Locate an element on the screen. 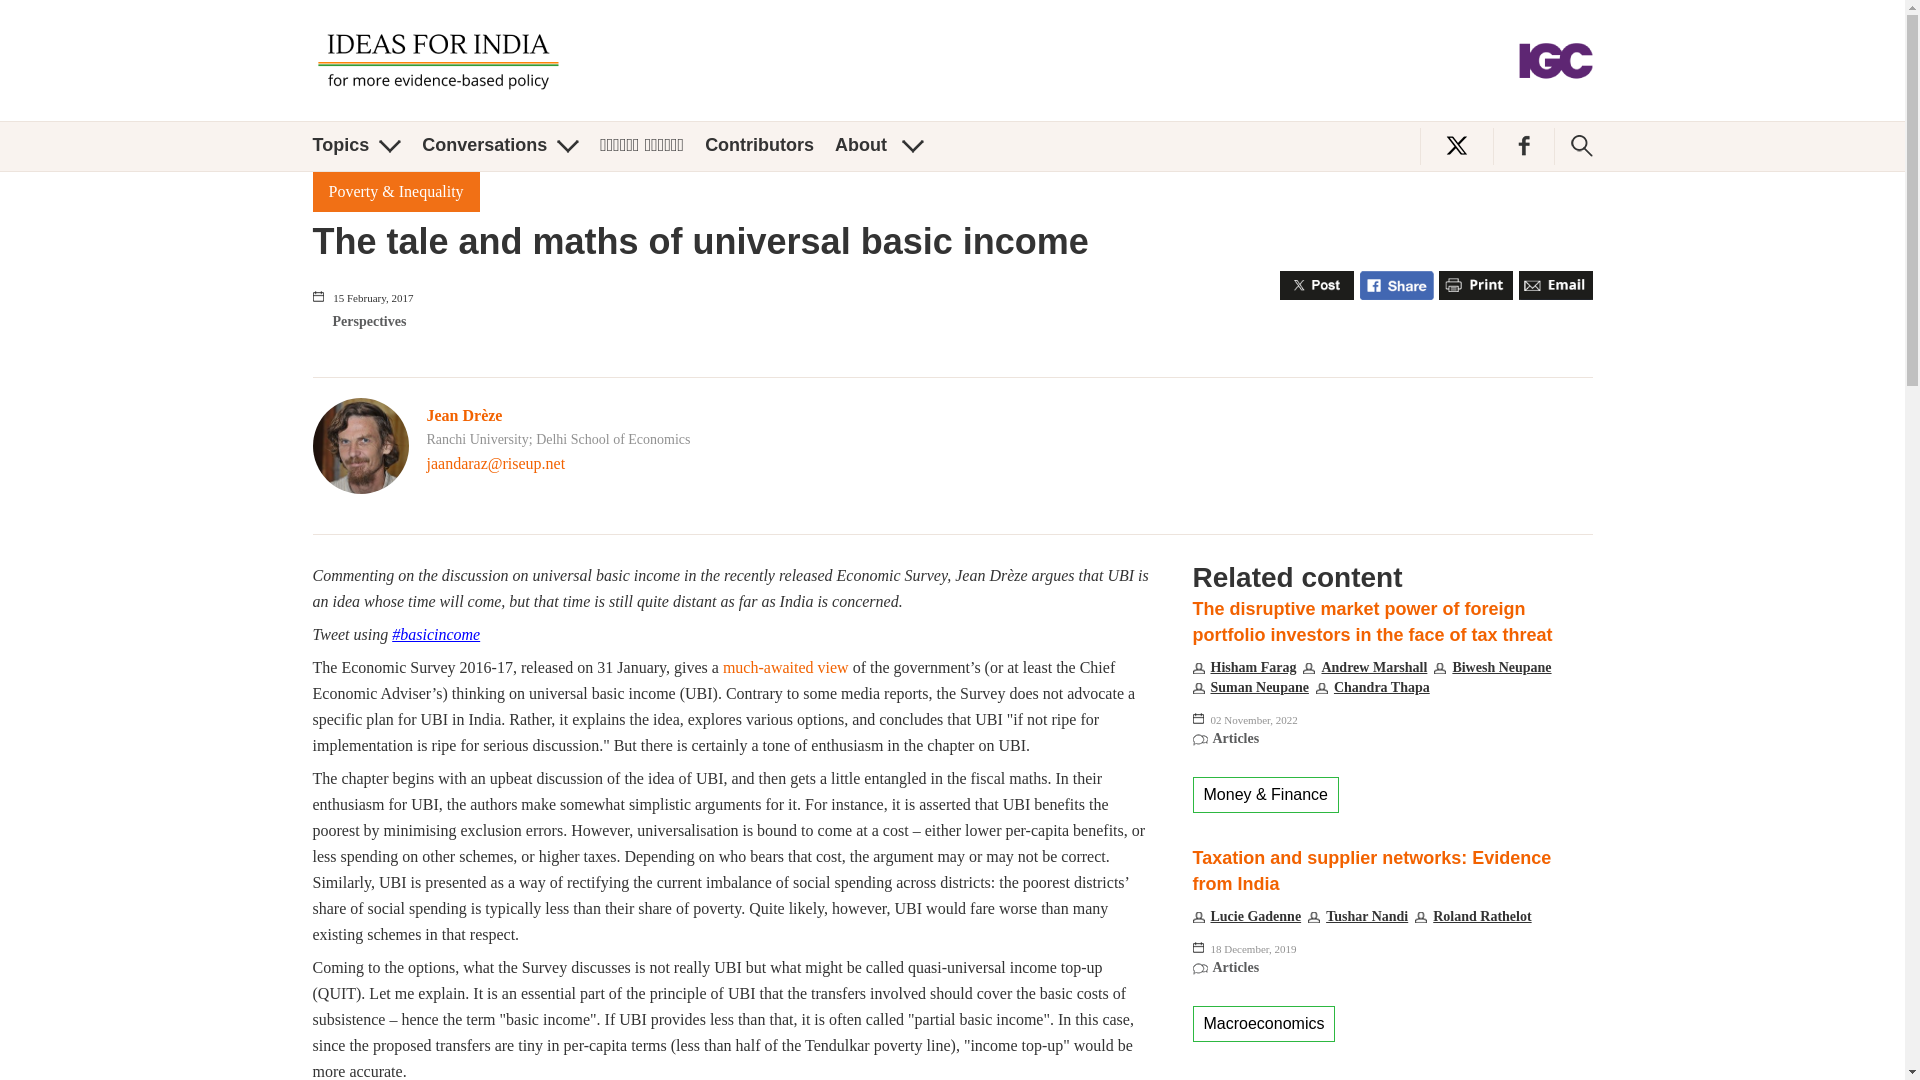  Contributors is located at coordinates (759, 145).